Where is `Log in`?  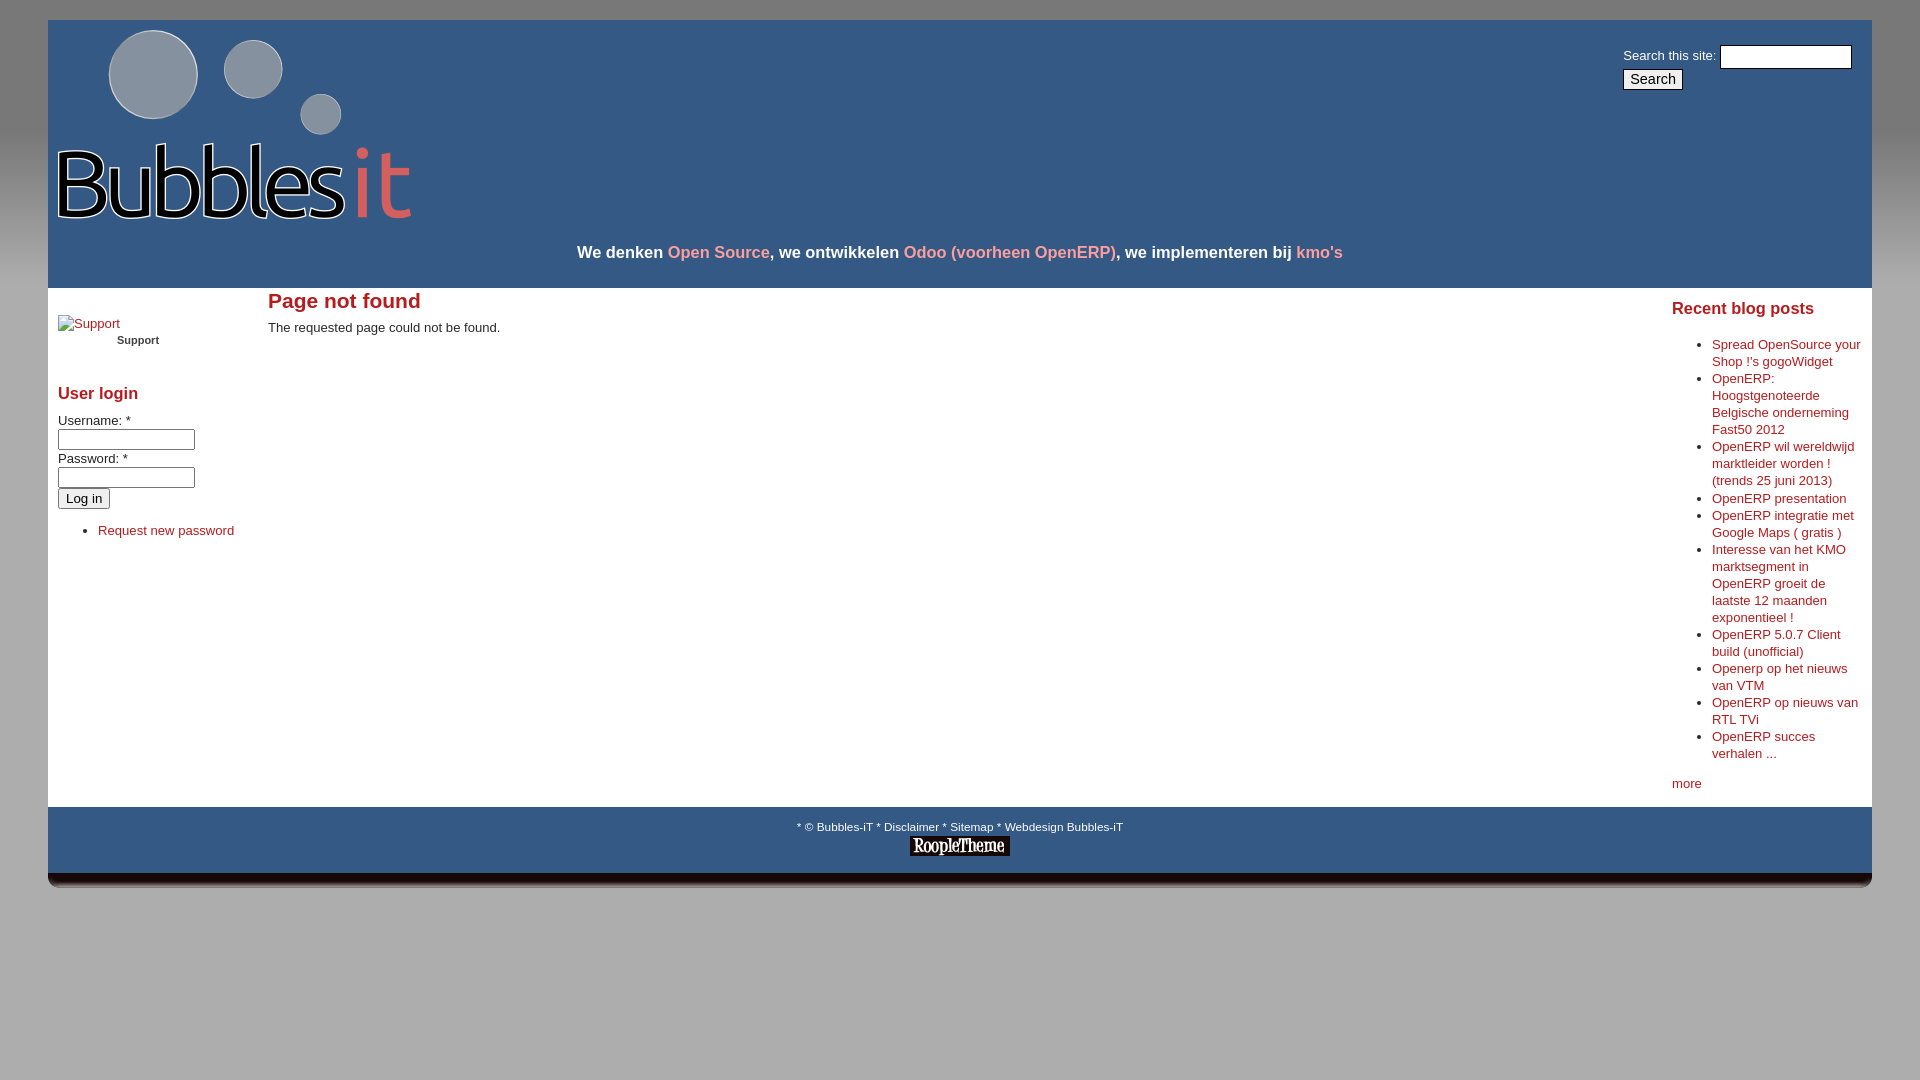
Log in is located at coordinates (84, 498).